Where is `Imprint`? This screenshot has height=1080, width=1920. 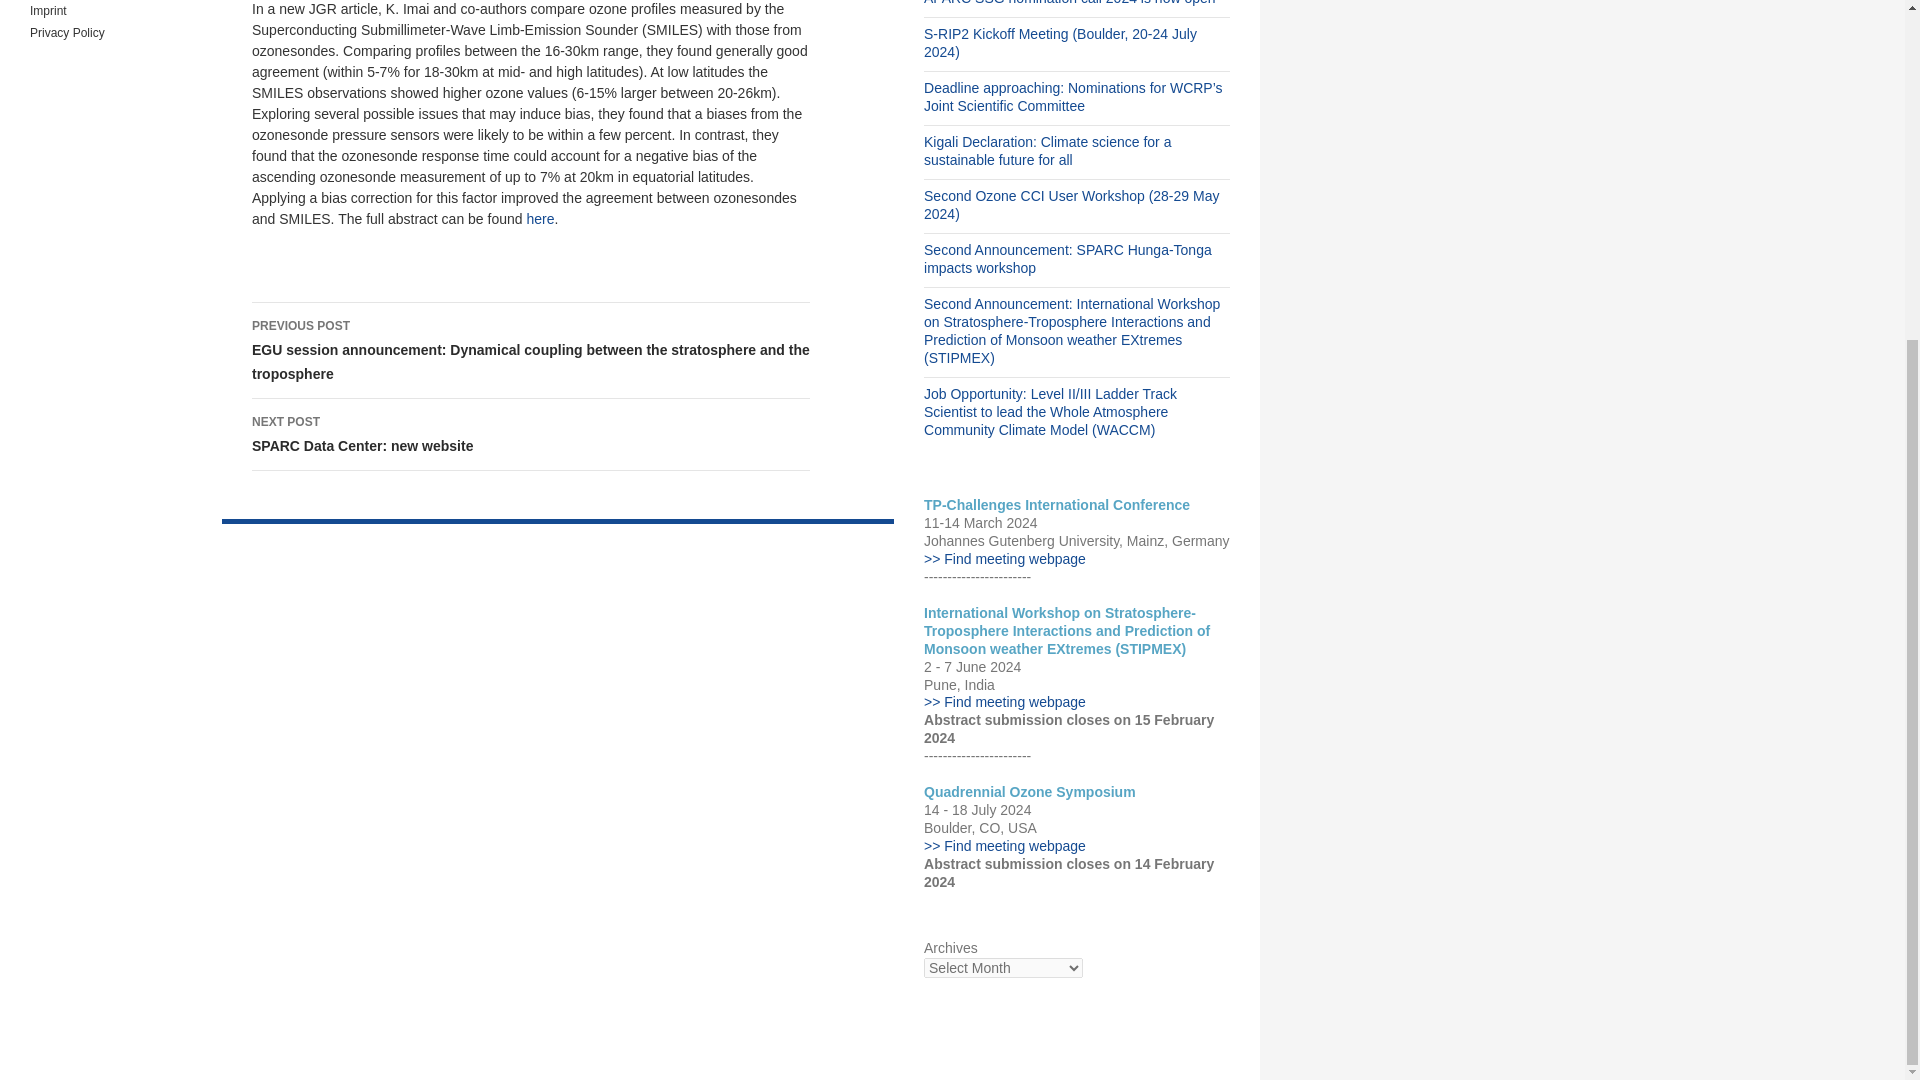 Imprint is located at coordinates (48, 11).